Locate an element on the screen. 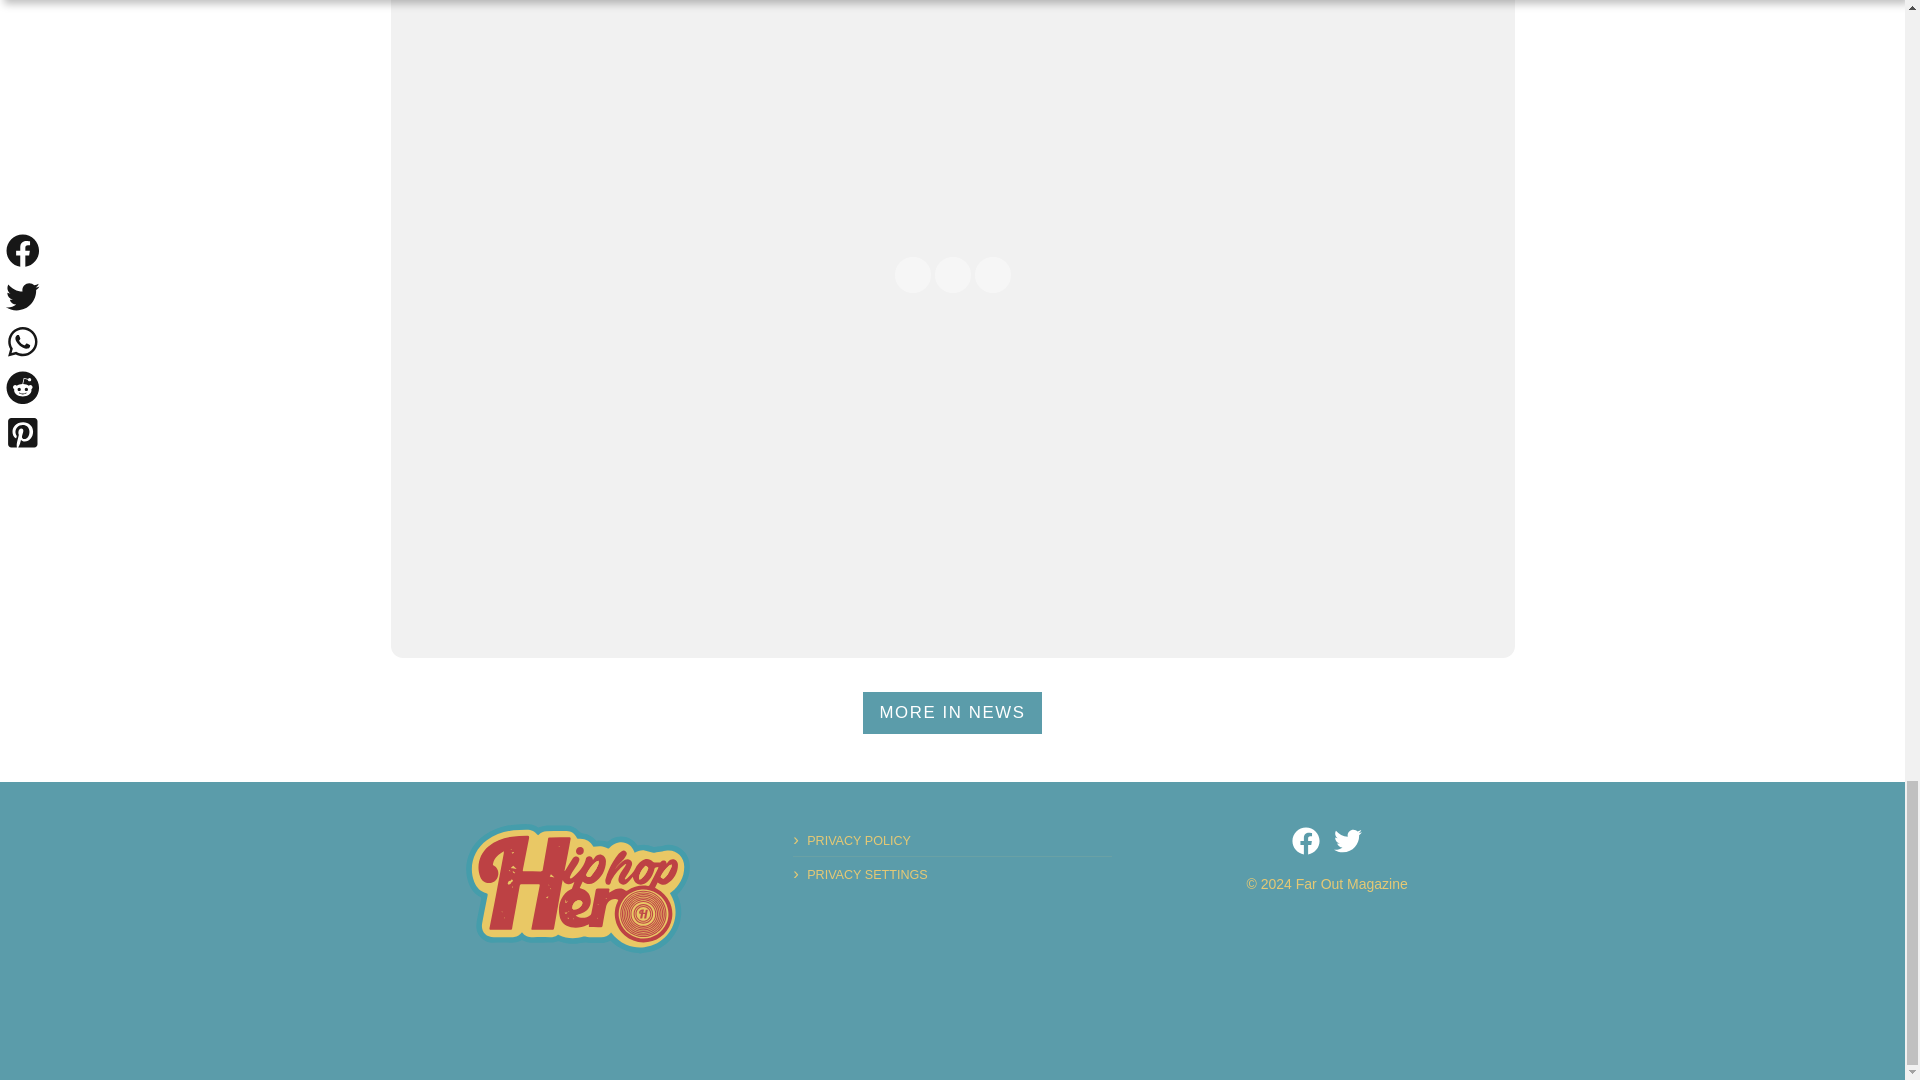 The width and height of the screenshot is (1920, 1080). Hip Hop Hero on Facebook is located at coordinates (1306, 841).